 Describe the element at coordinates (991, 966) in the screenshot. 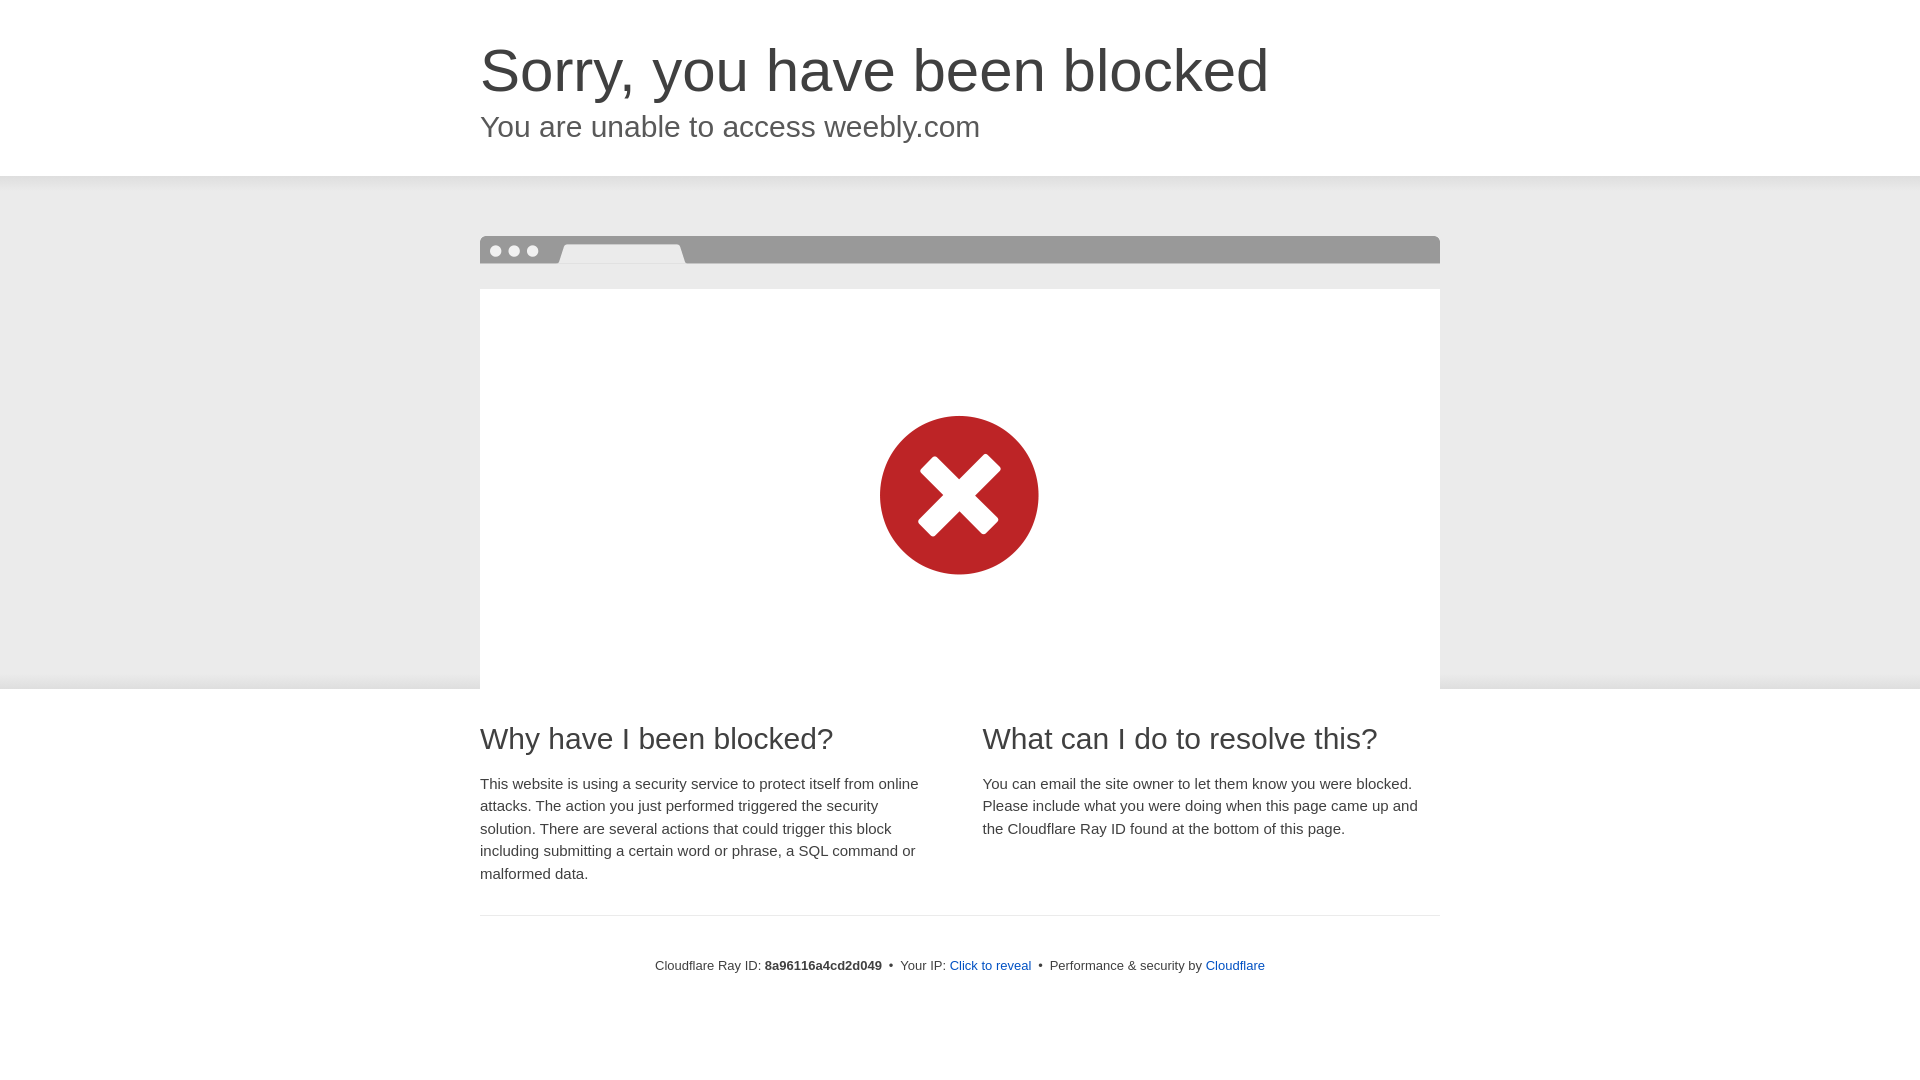

I see `Click to reveal` at that location.